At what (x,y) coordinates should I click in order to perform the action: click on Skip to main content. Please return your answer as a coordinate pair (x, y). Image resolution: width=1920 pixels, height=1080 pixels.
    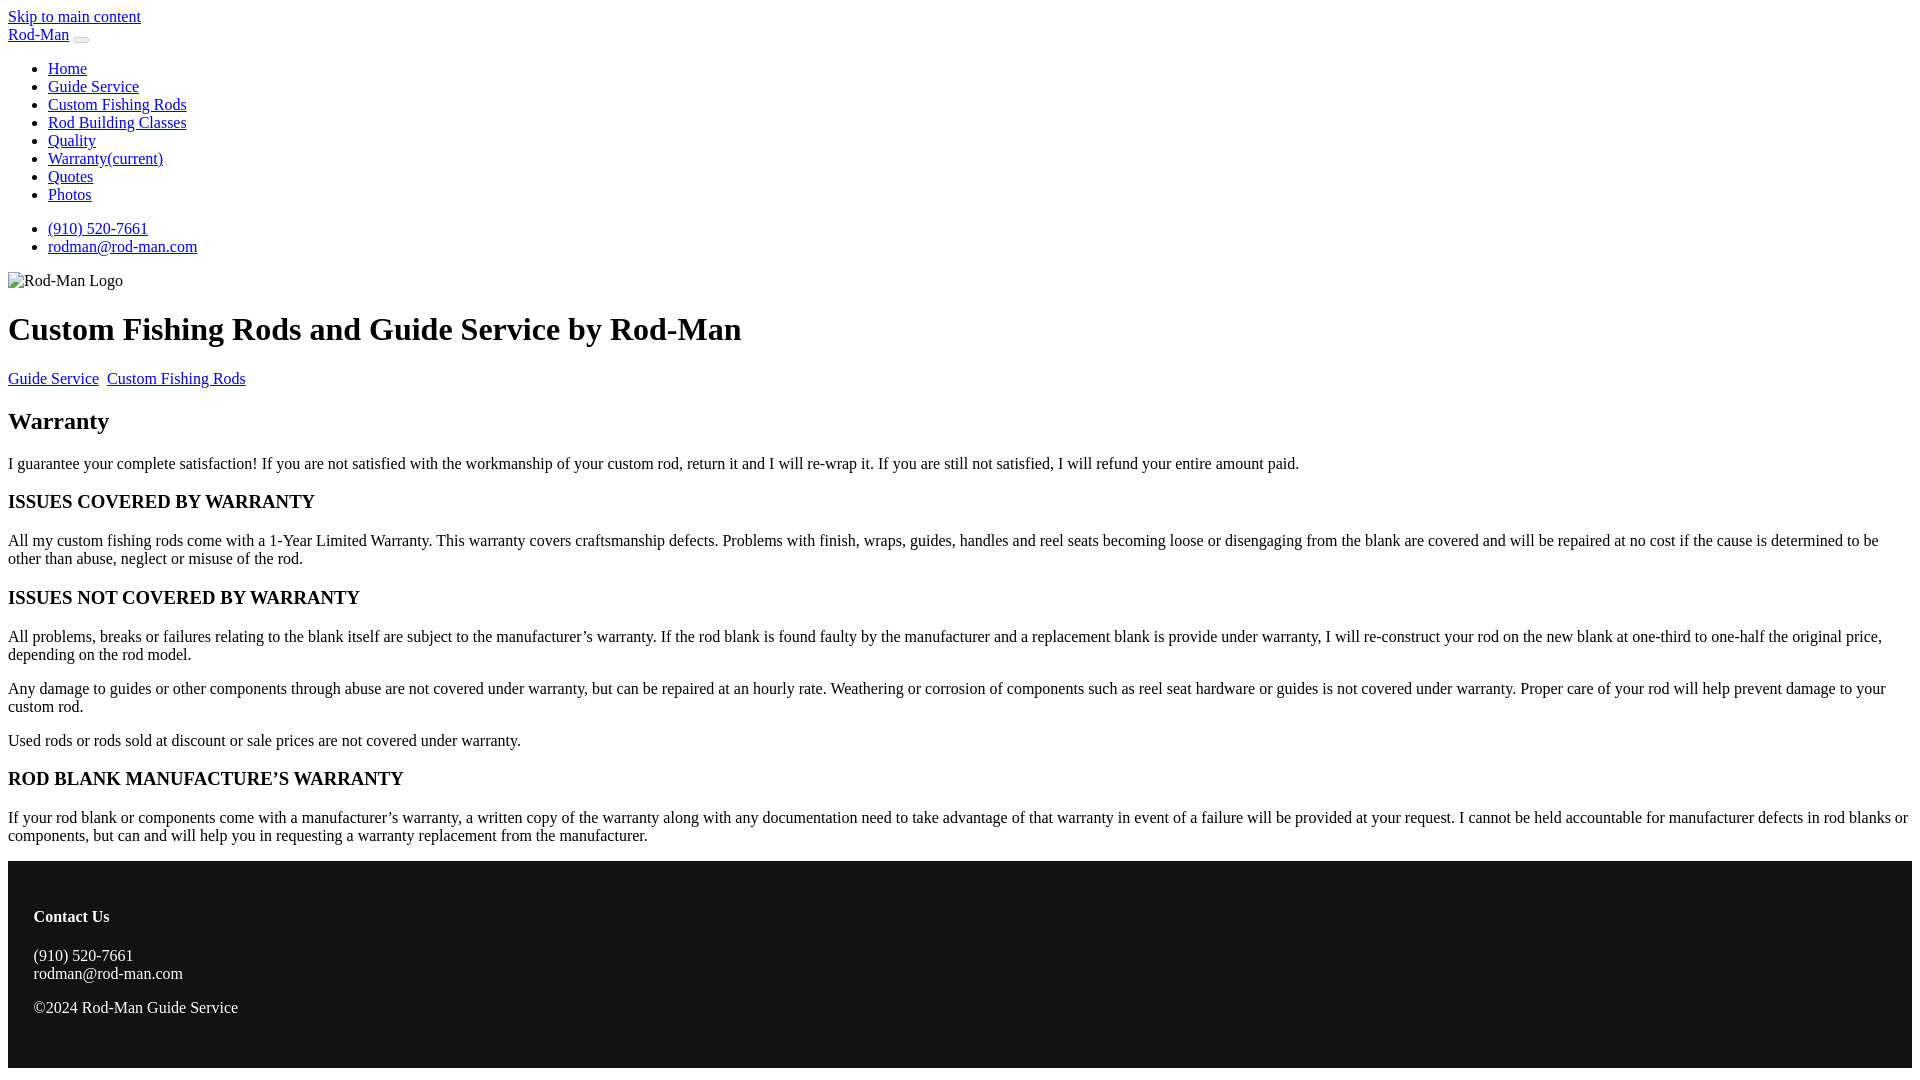
    Looking at the image, I should click on (74, 16).